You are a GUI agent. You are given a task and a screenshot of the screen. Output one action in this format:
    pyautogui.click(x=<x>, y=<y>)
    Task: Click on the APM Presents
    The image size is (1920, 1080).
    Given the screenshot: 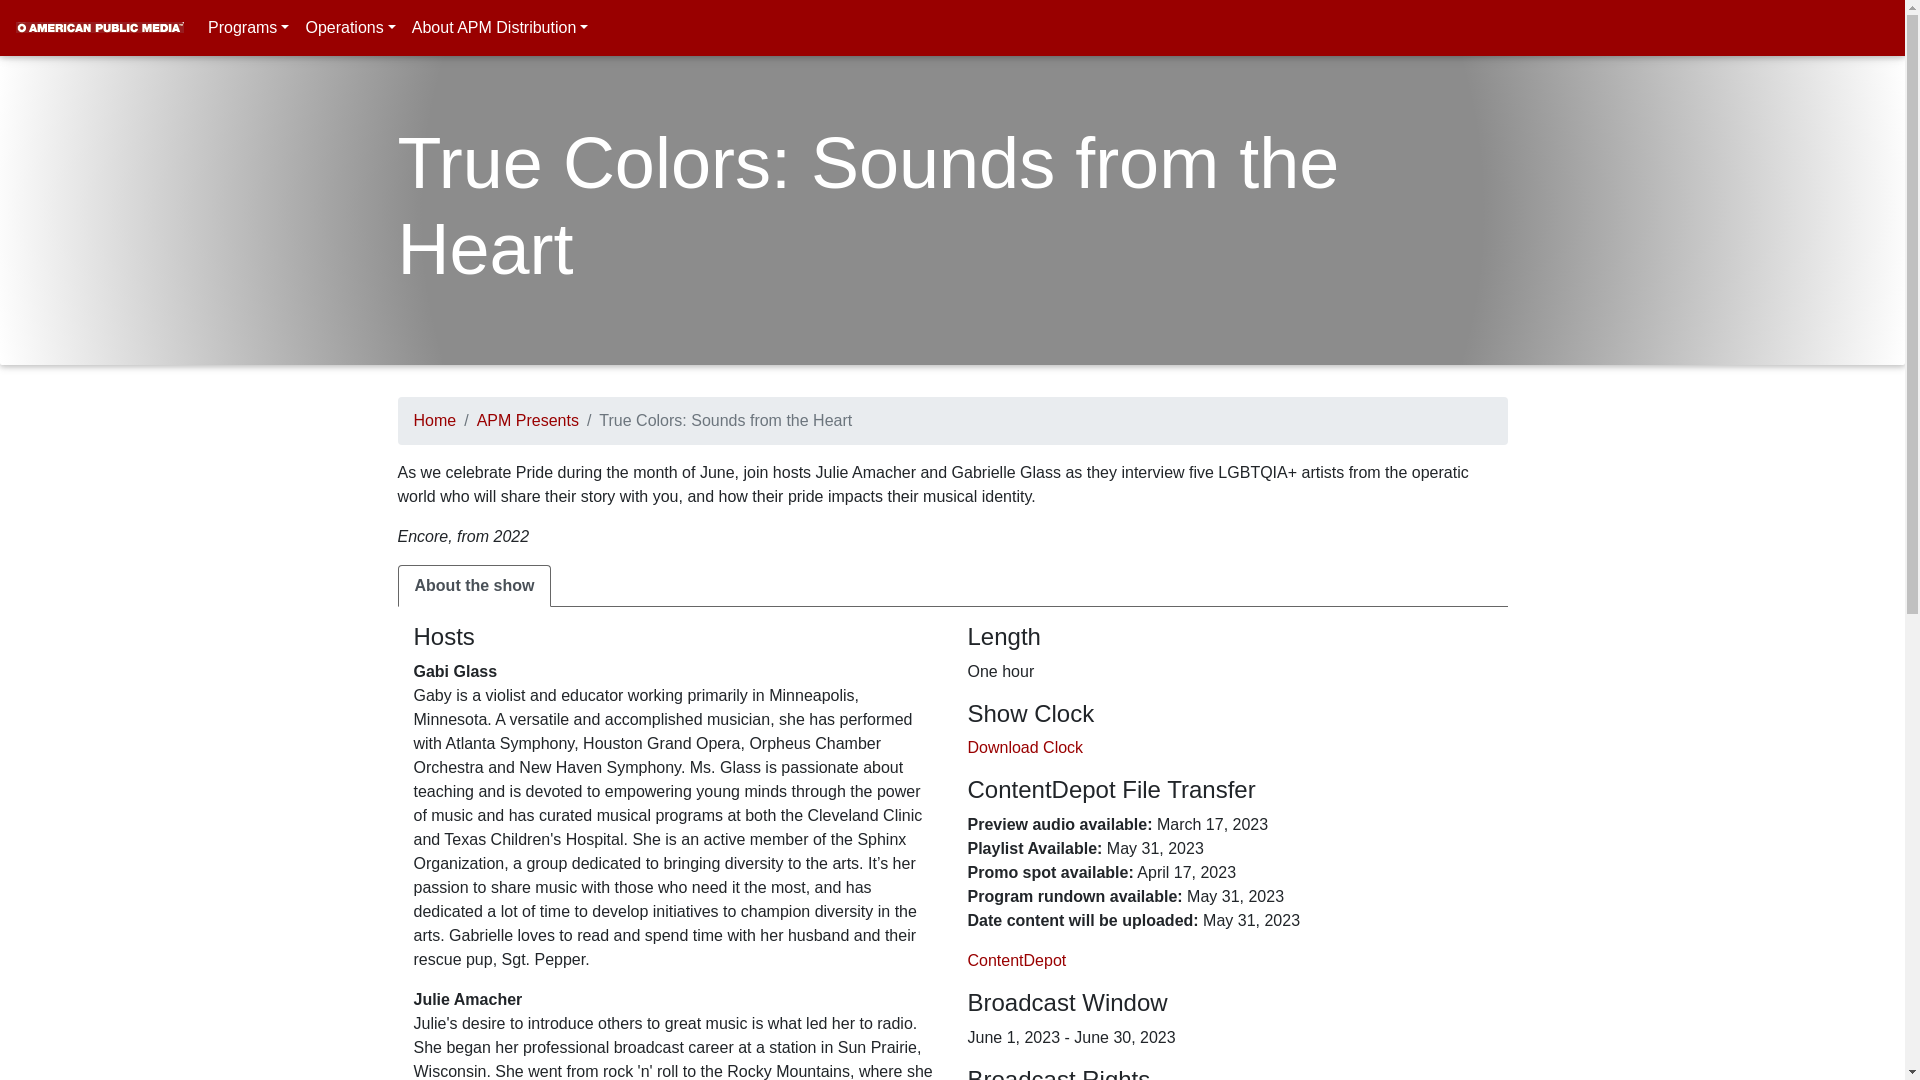 What is the action you would take?
    pyautogui.click(x=528, y=420)
    